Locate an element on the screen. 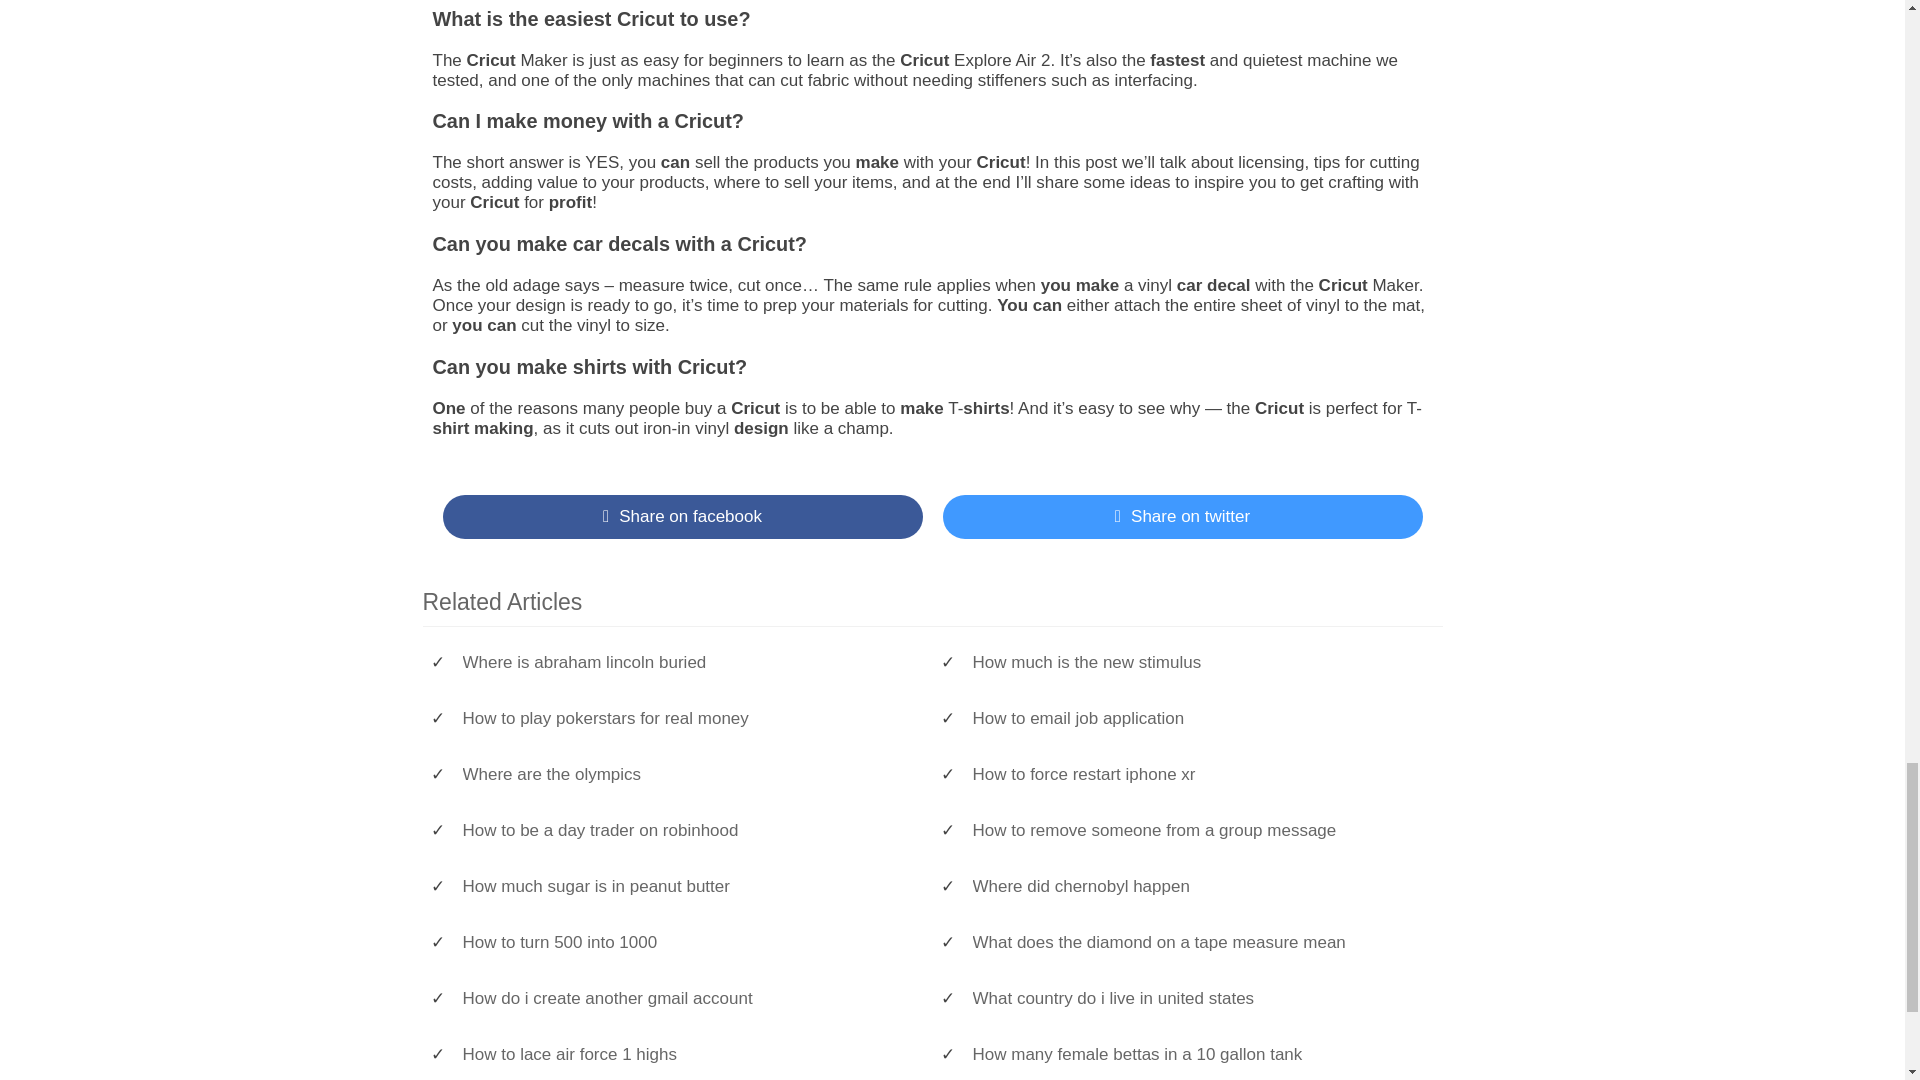 This screenshot has width=1920, height=1080. How to play pokerstars for real money is located at coordinates (687, 718).